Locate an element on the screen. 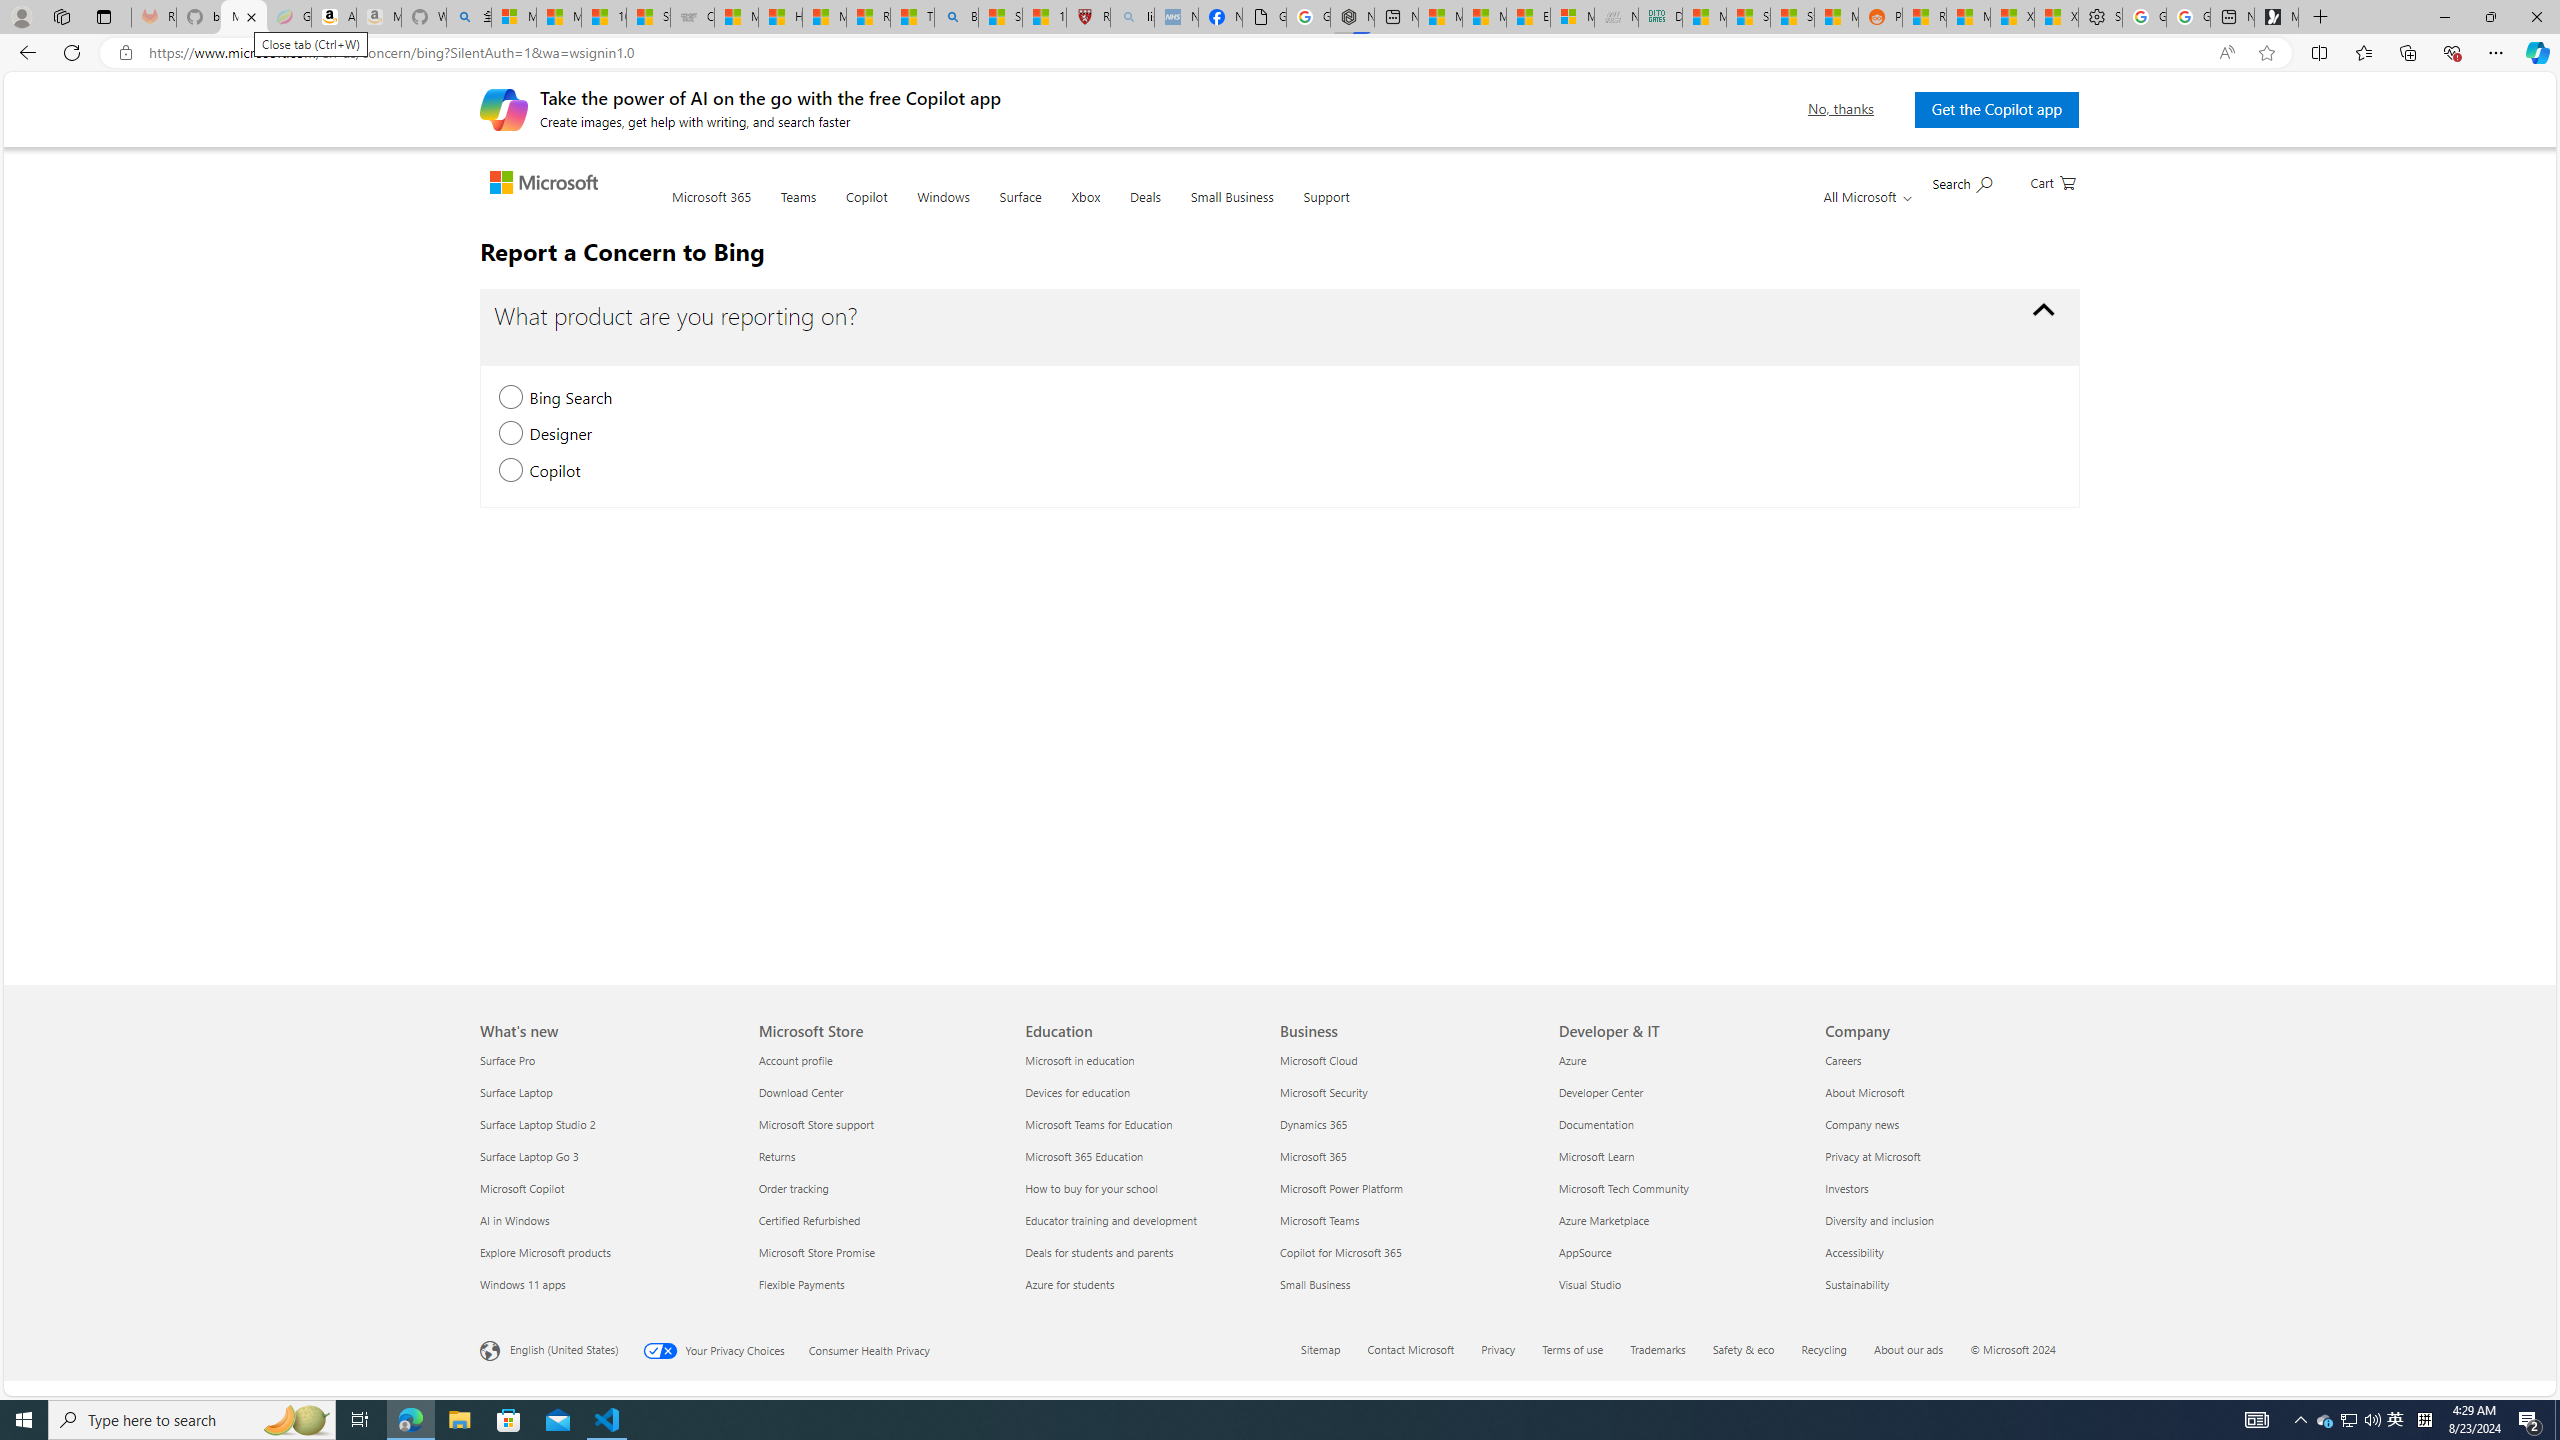 Image resolution: width=2560 pixels, height=1440 pixels. Recycling is located at coordinates (1825, 1348).